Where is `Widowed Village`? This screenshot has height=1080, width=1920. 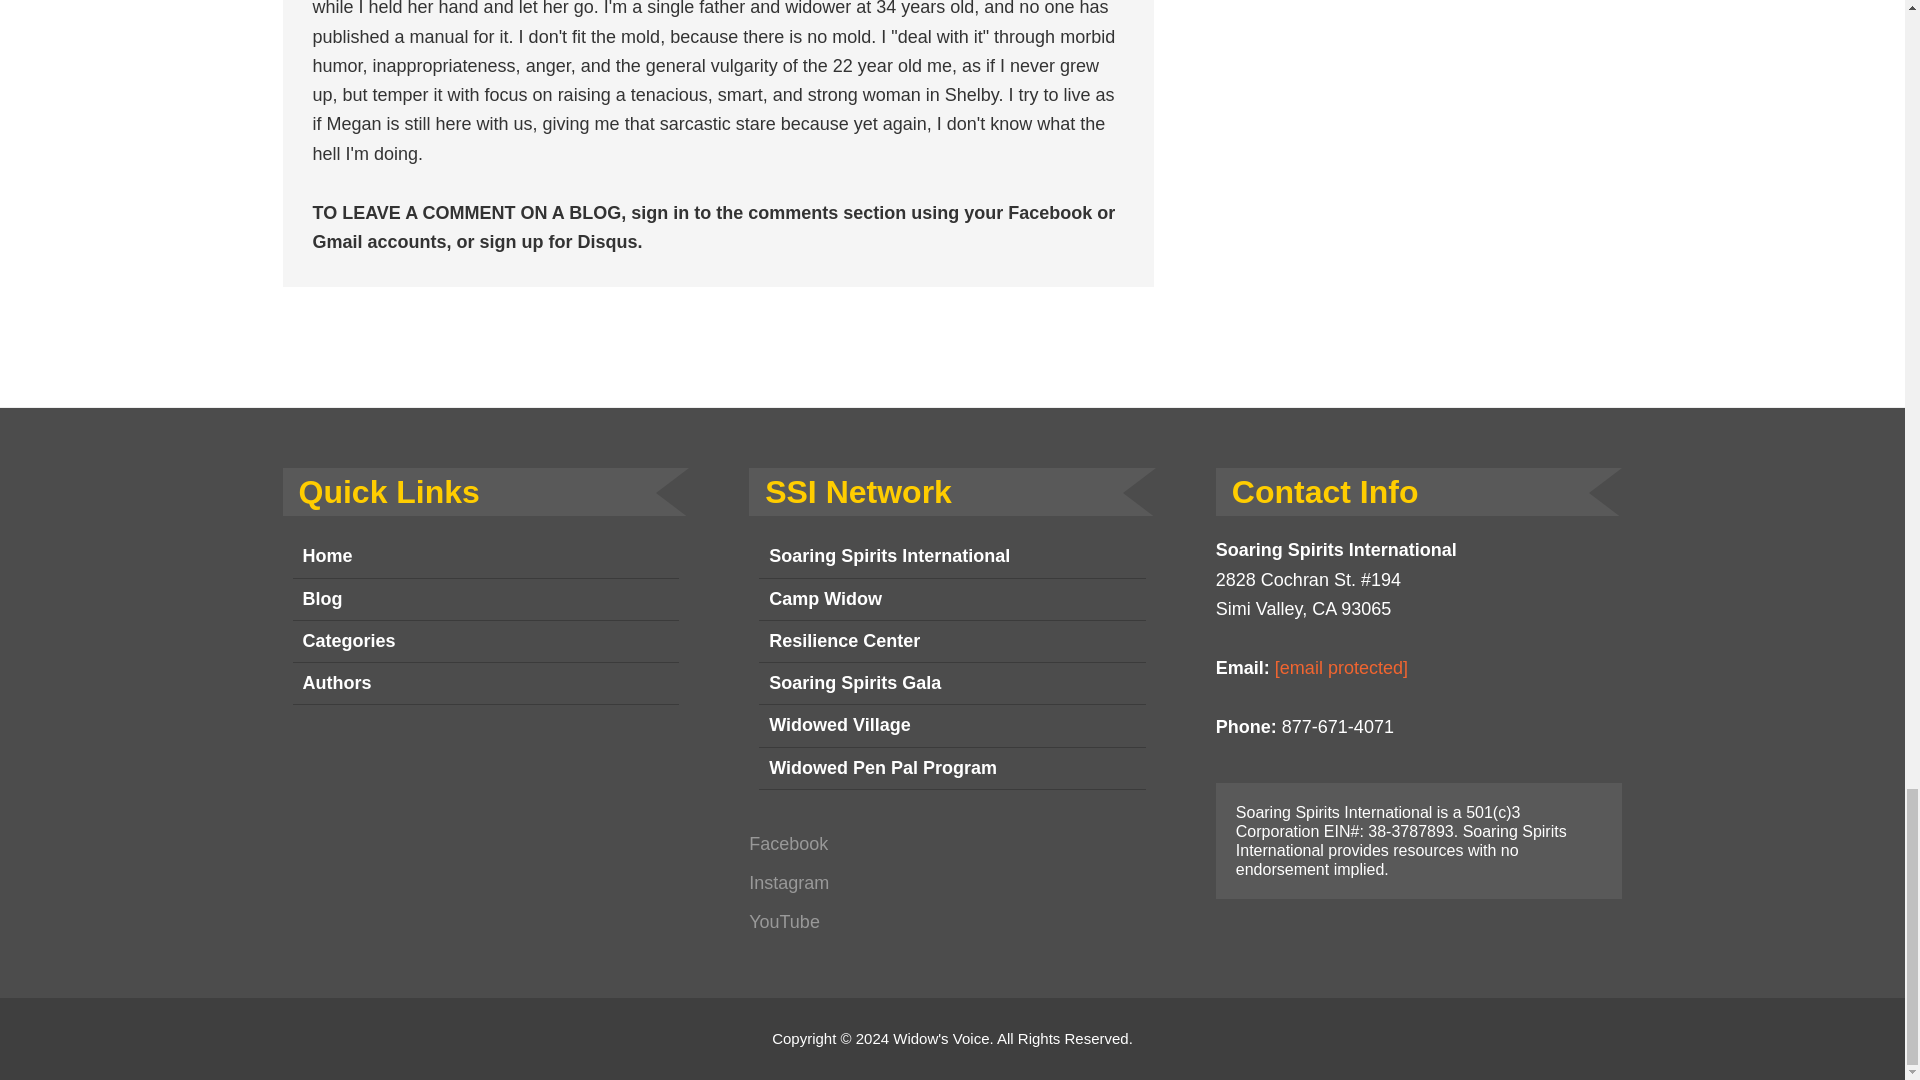
Widowed Village is located at coordinates (952, 726).